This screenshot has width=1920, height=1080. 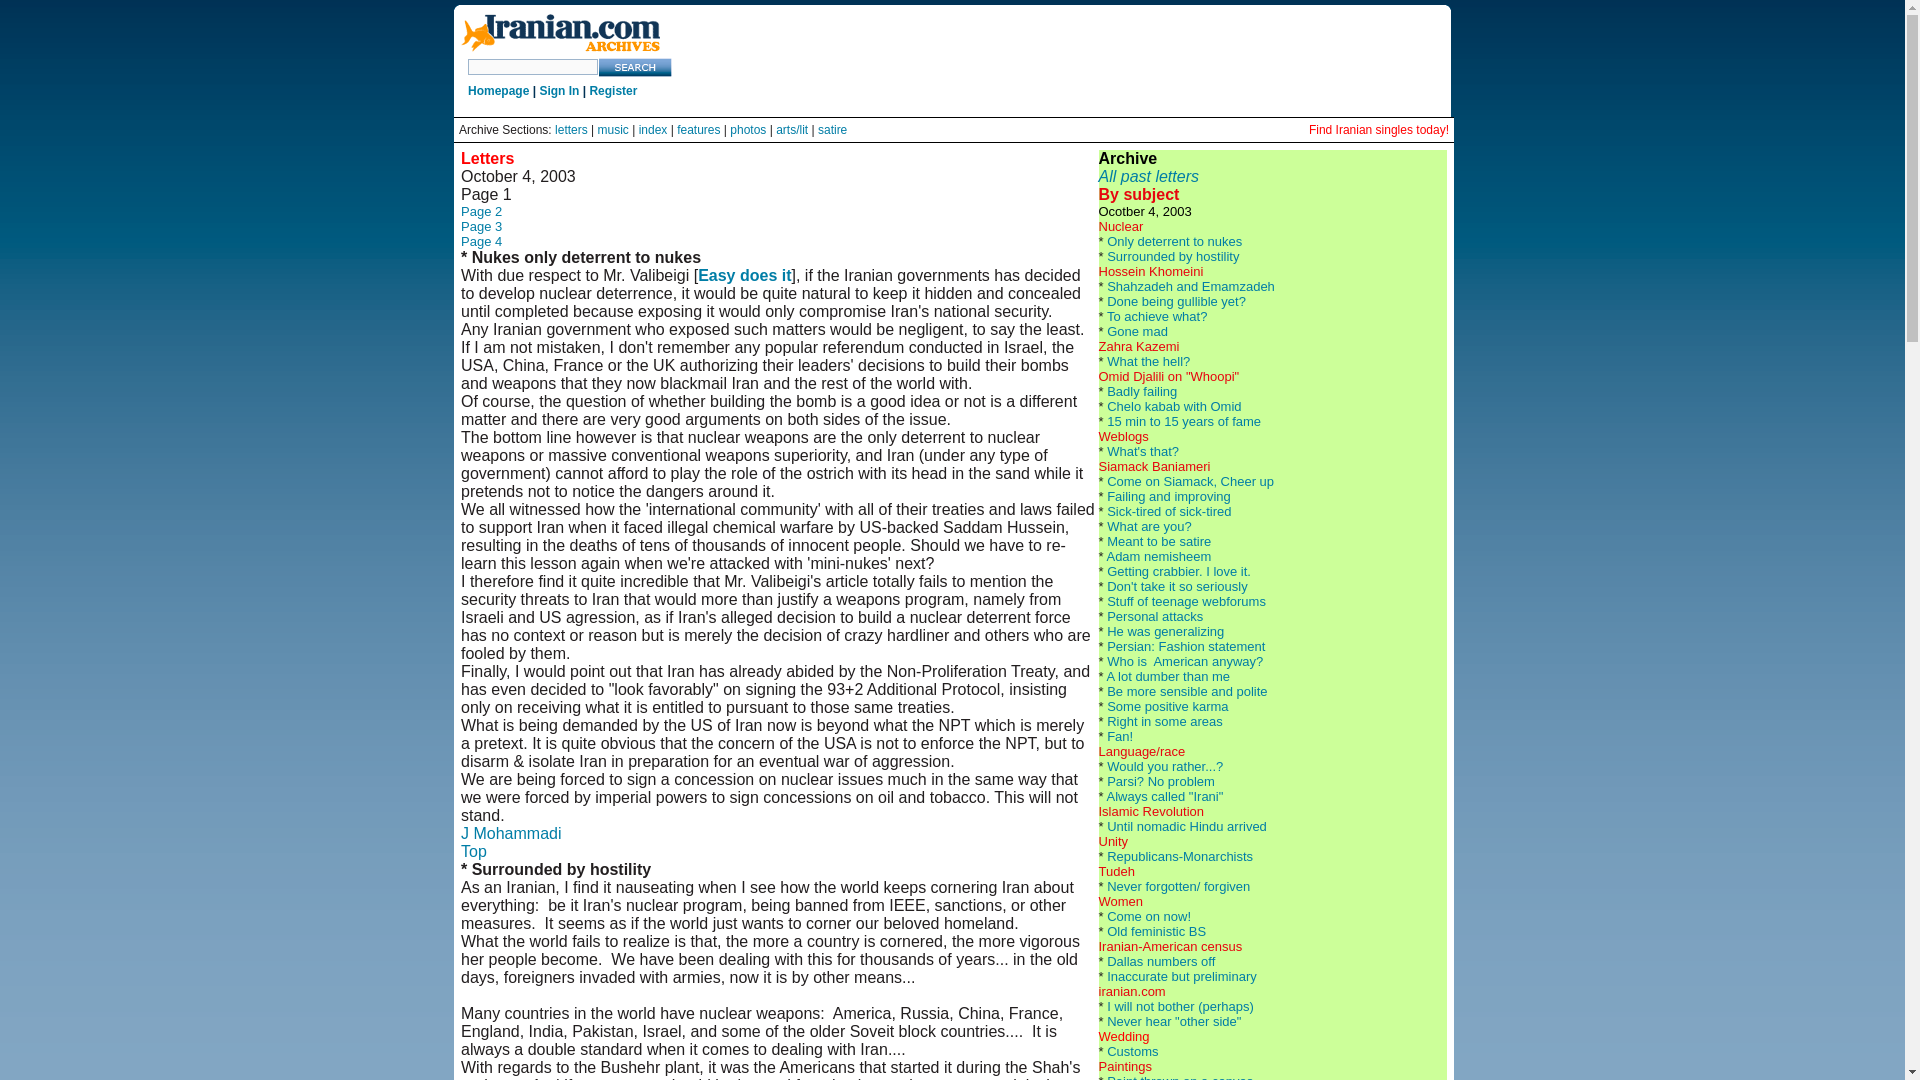 What do you see at coordinates (498, 91) in the screenshot?
I see `Homepage` at bounding box center [498, 91].